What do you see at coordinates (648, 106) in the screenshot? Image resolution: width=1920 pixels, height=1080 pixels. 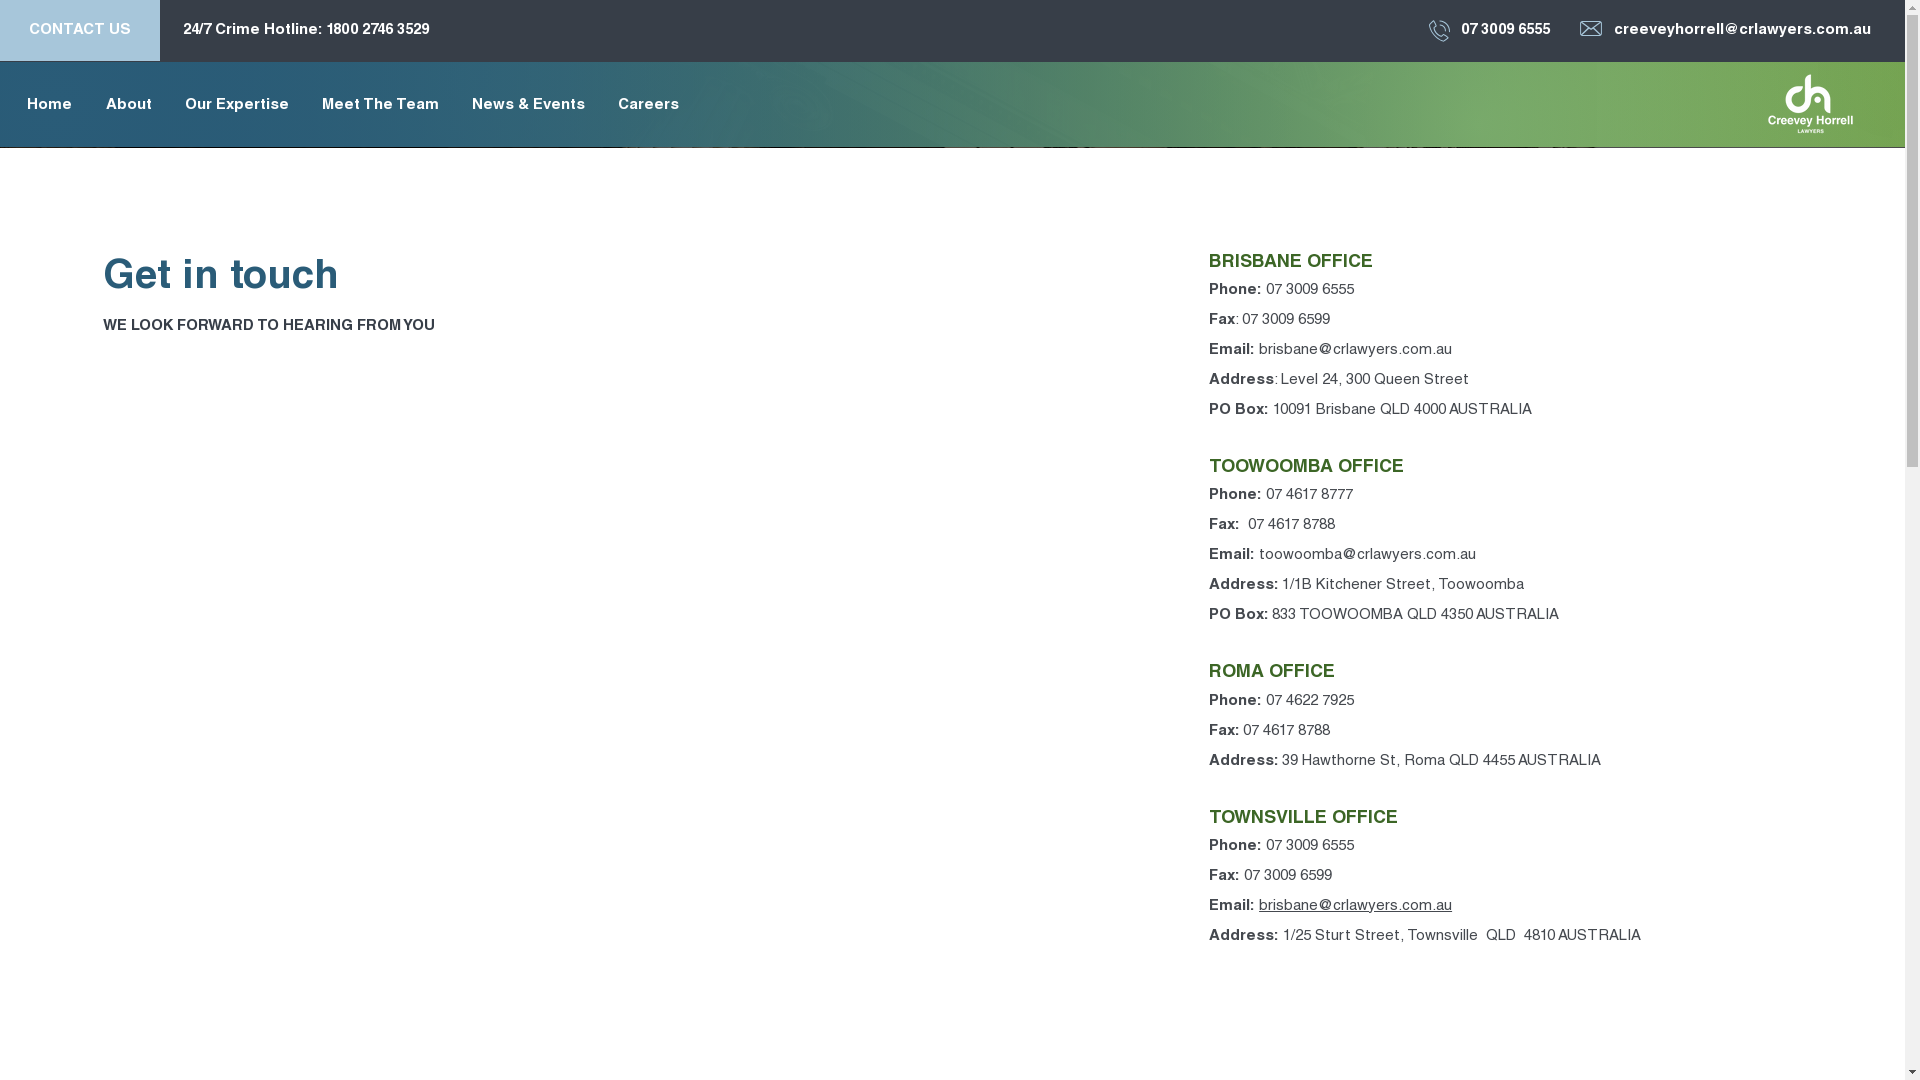 I see `Careers` at bounding box center [648, 106].